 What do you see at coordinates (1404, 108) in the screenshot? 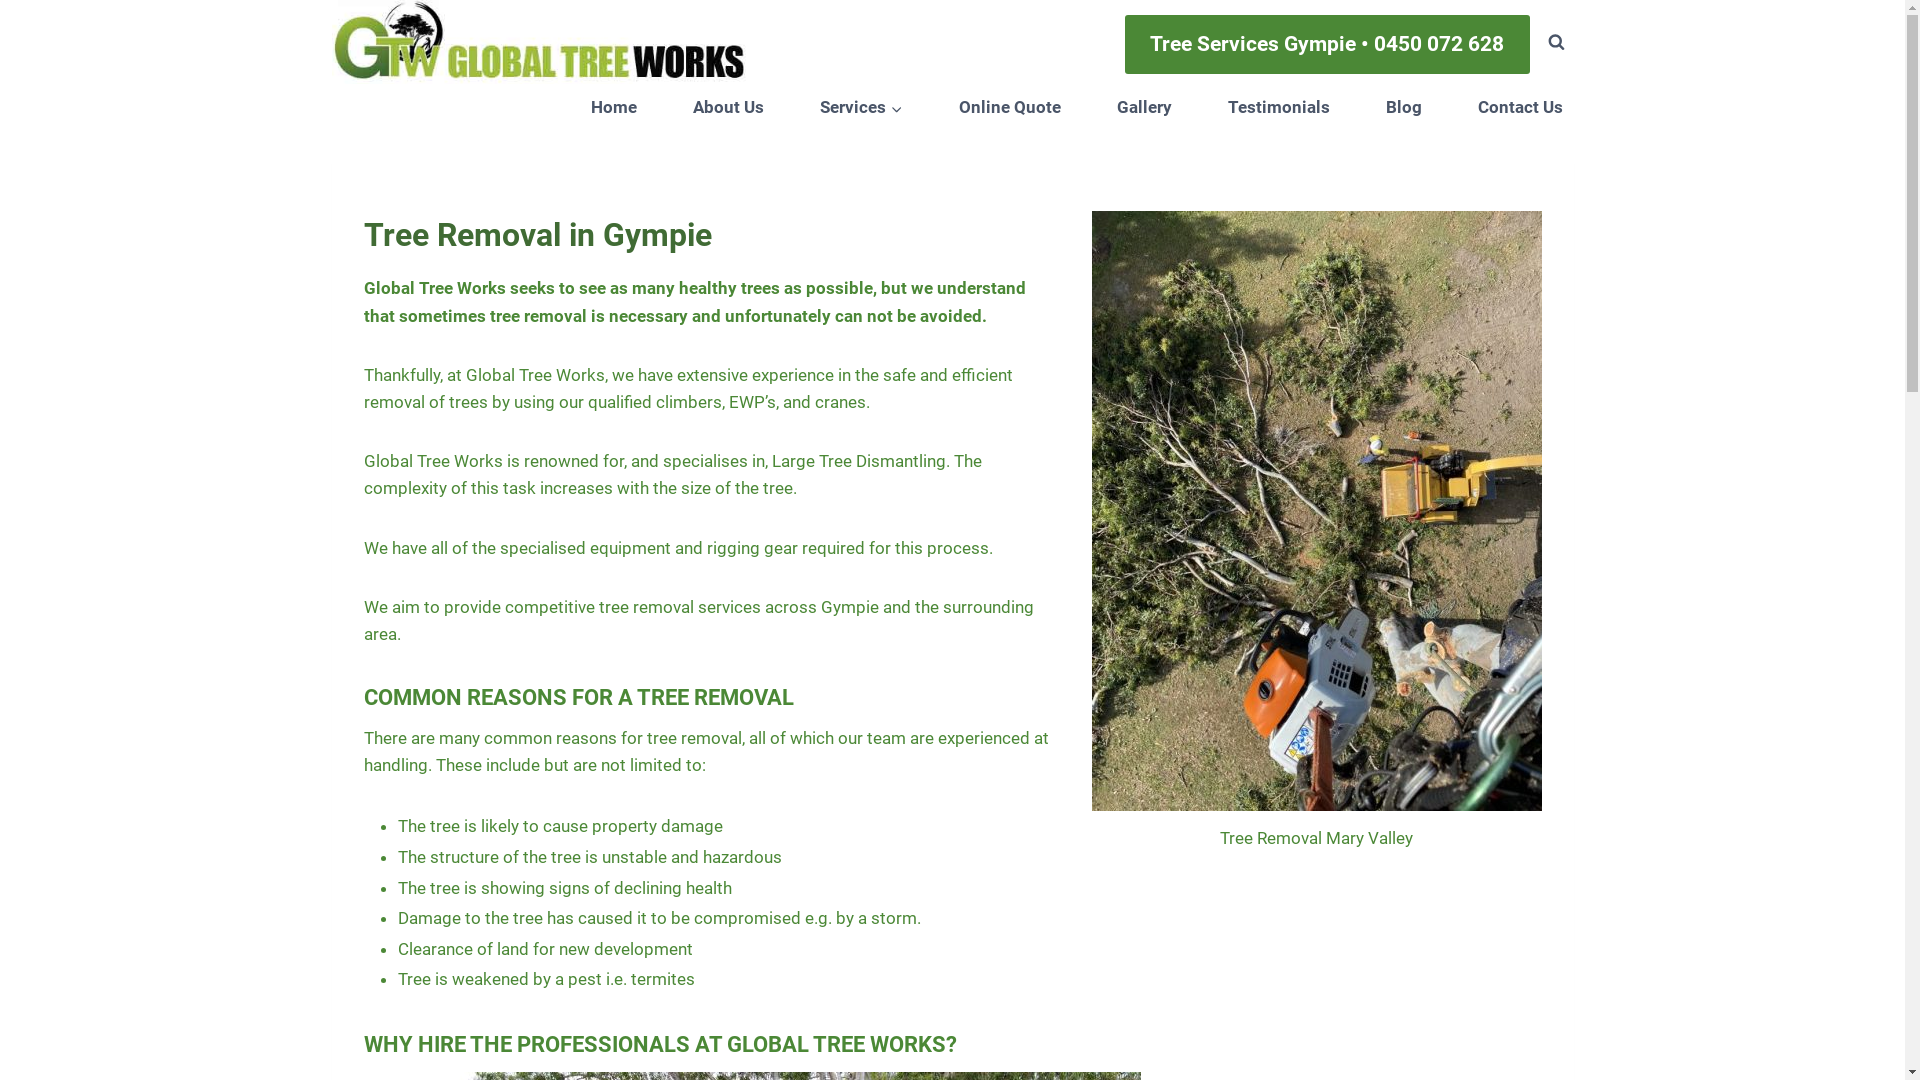
I see `Blog` at bounding box center [1404, 108].